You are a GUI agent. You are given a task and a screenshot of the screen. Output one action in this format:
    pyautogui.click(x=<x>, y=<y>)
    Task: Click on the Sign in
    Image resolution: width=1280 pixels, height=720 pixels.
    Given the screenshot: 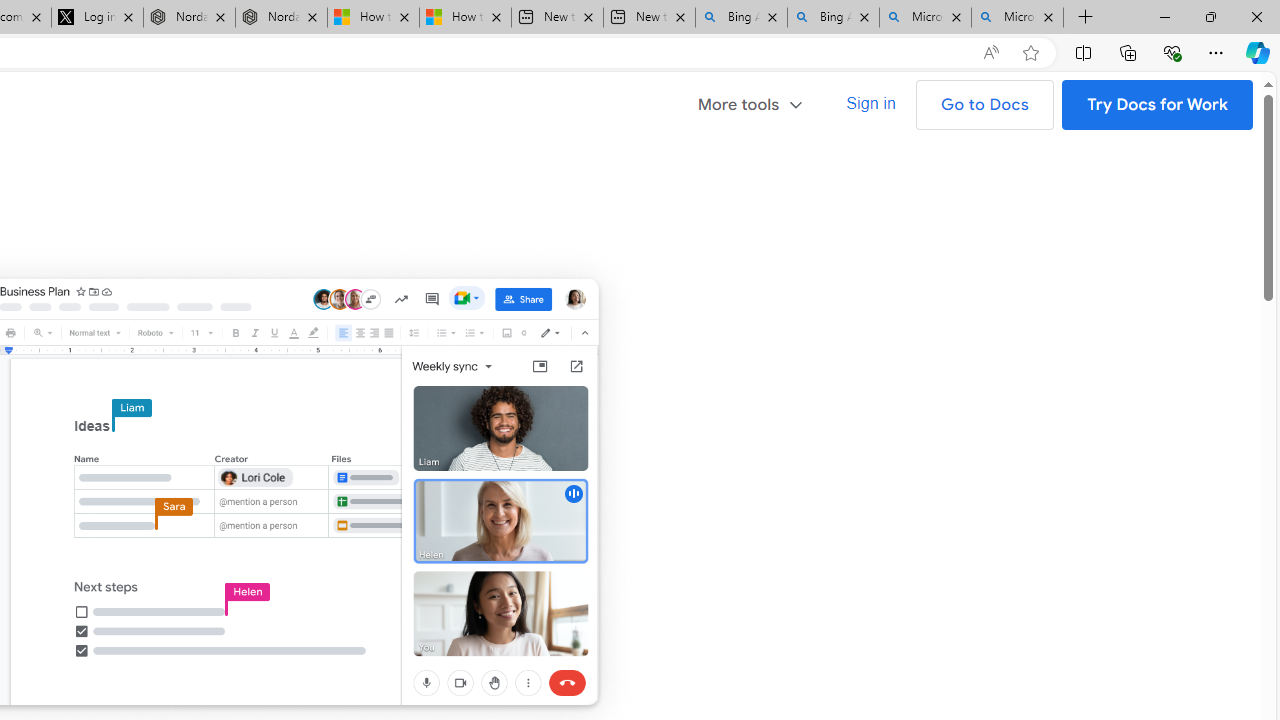 What is the action you would take?
    pyautogui.click(x=870, y=104)
    